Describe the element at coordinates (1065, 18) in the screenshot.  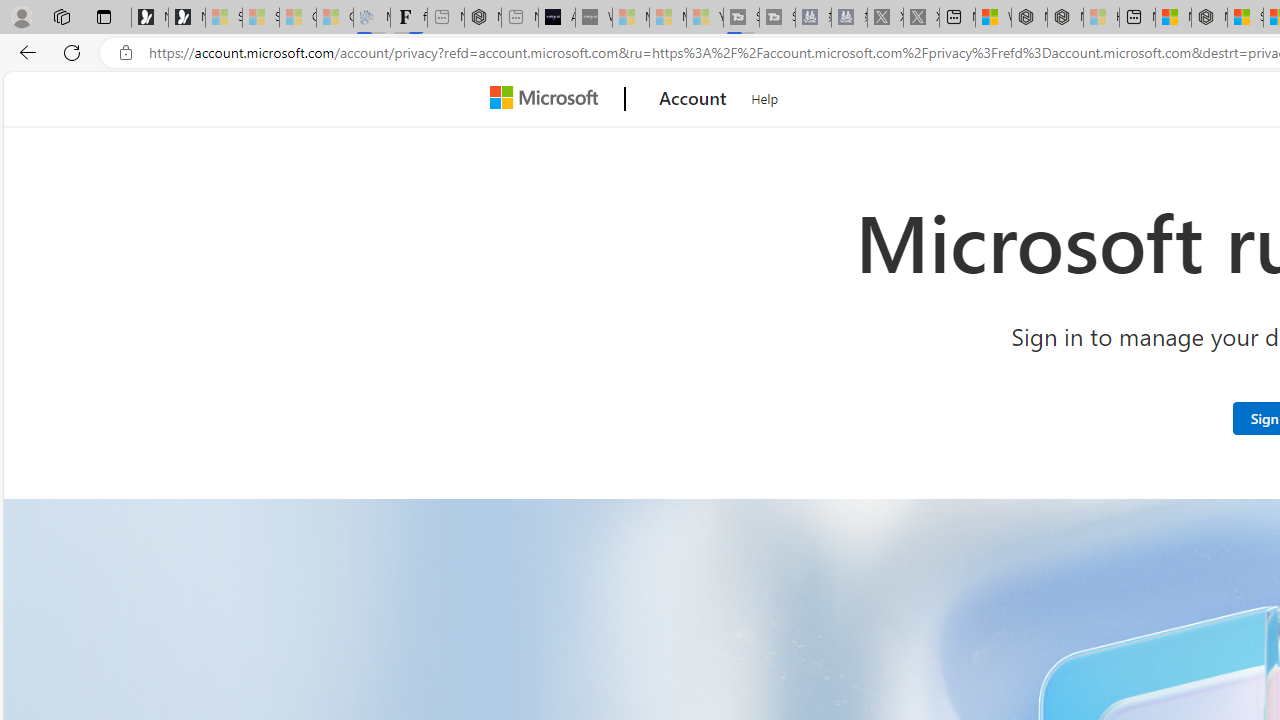
I see `Nordace - Summer Adventures 2024` at that location.